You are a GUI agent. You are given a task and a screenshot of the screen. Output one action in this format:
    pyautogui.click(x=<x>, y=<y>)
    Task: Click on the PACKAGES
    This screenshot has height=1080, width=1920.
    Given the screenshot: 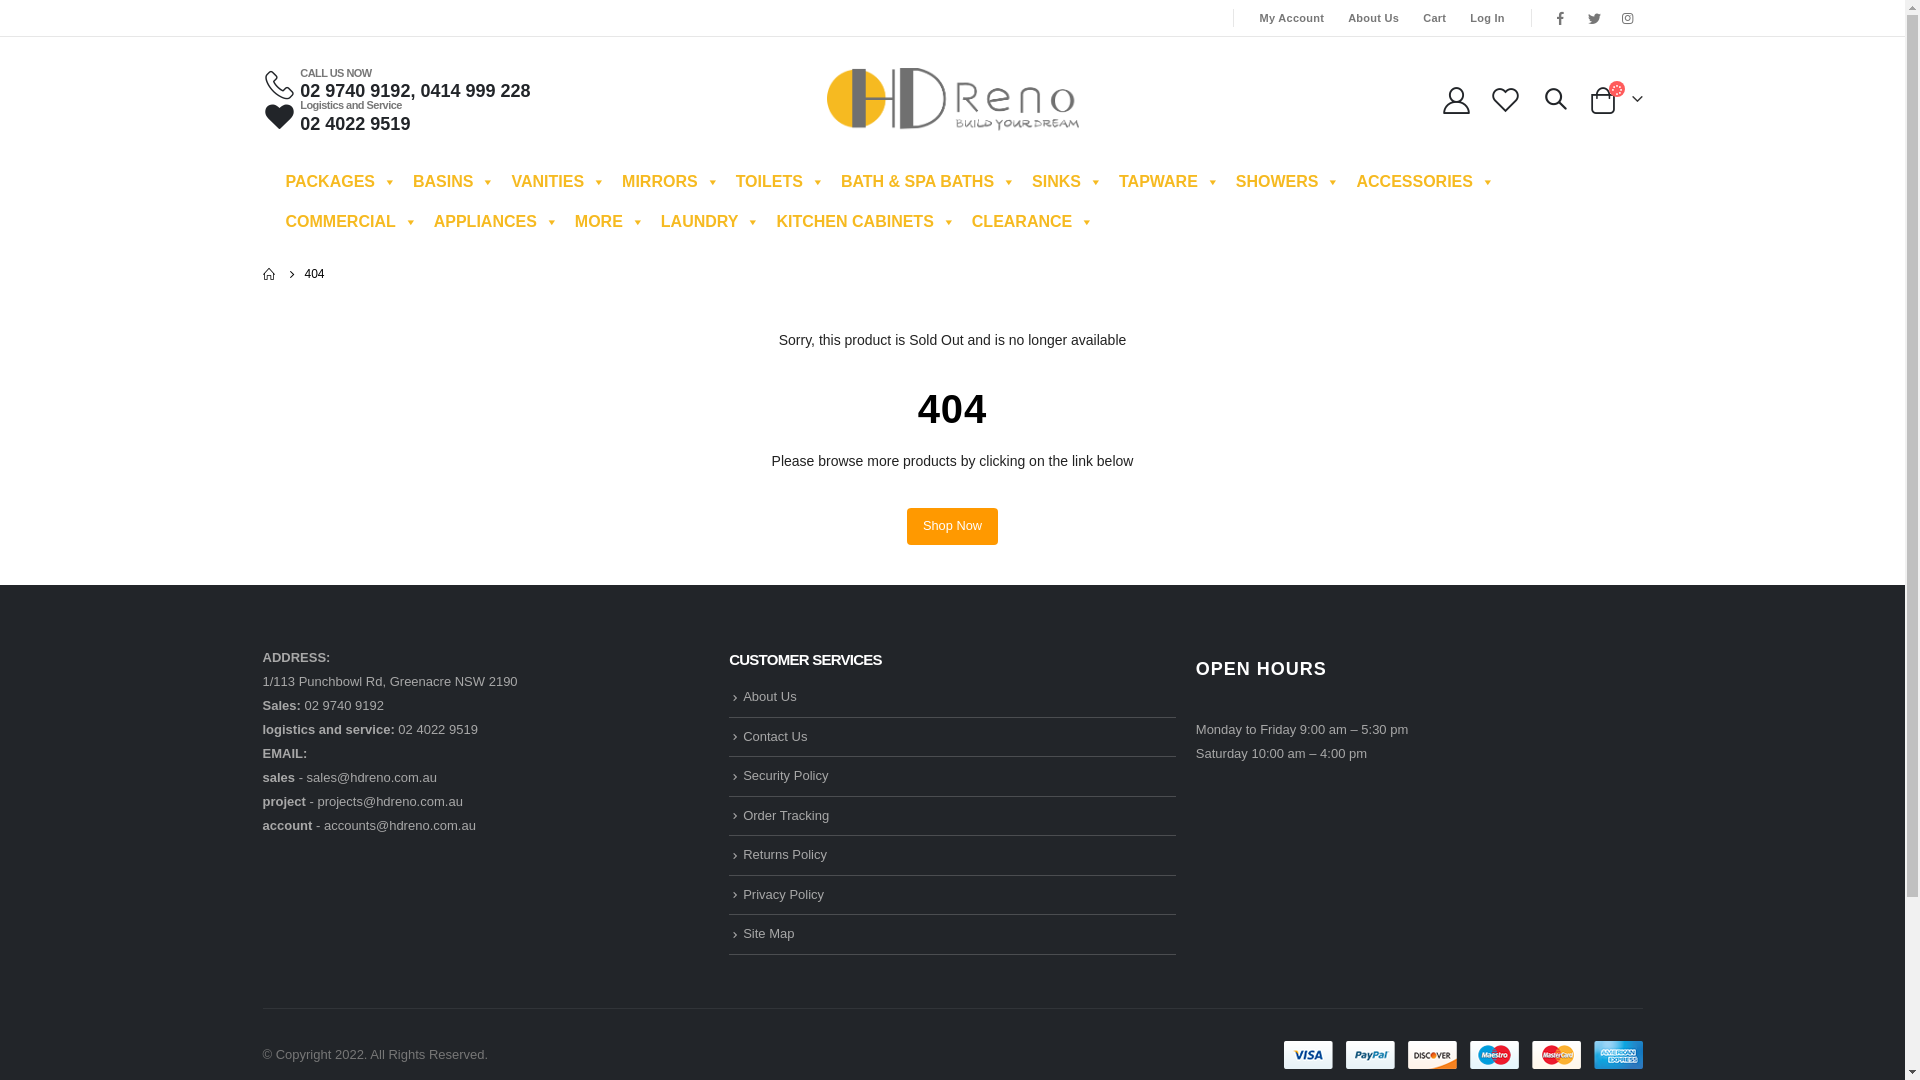 What is the action you would take?
    pyautogui.click(x=342, y=182)
    